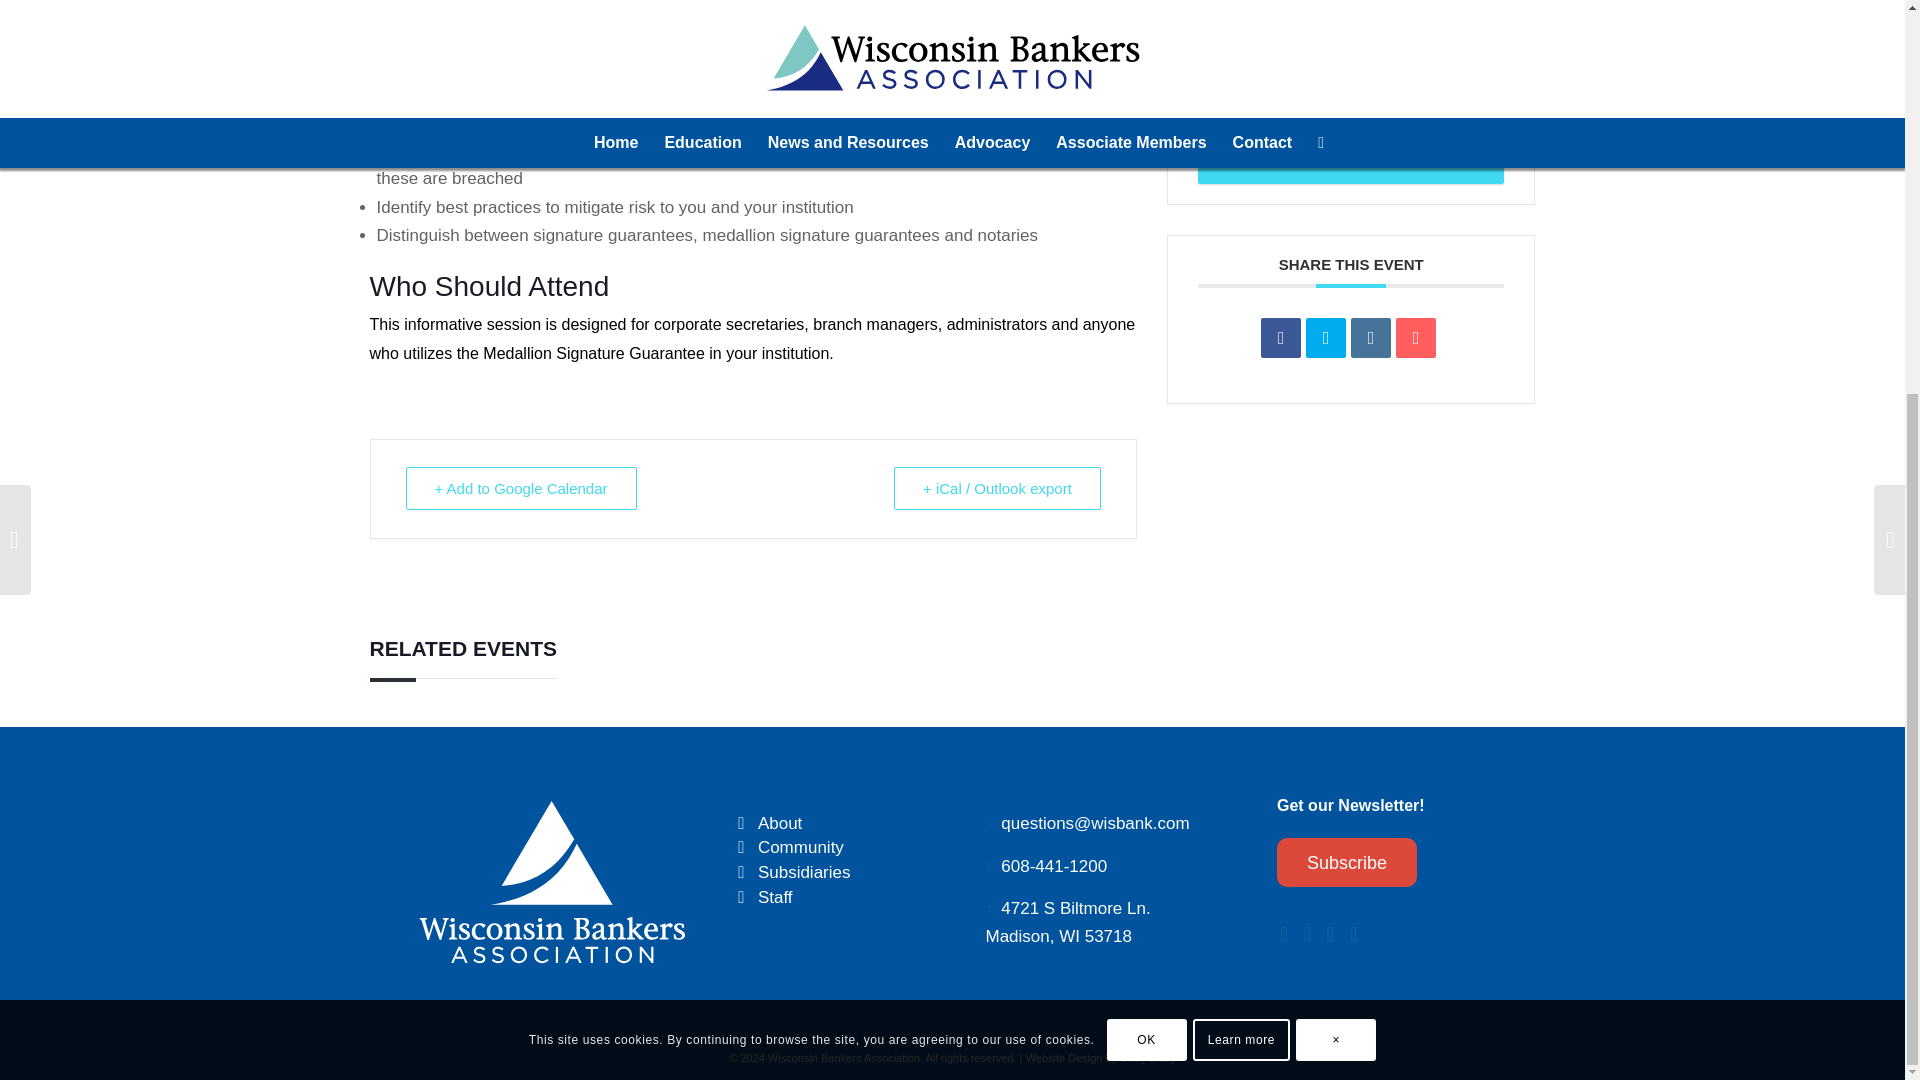  Describe the element at coordinates (775, 897) in the screenshot. I see `Staff` at that location.